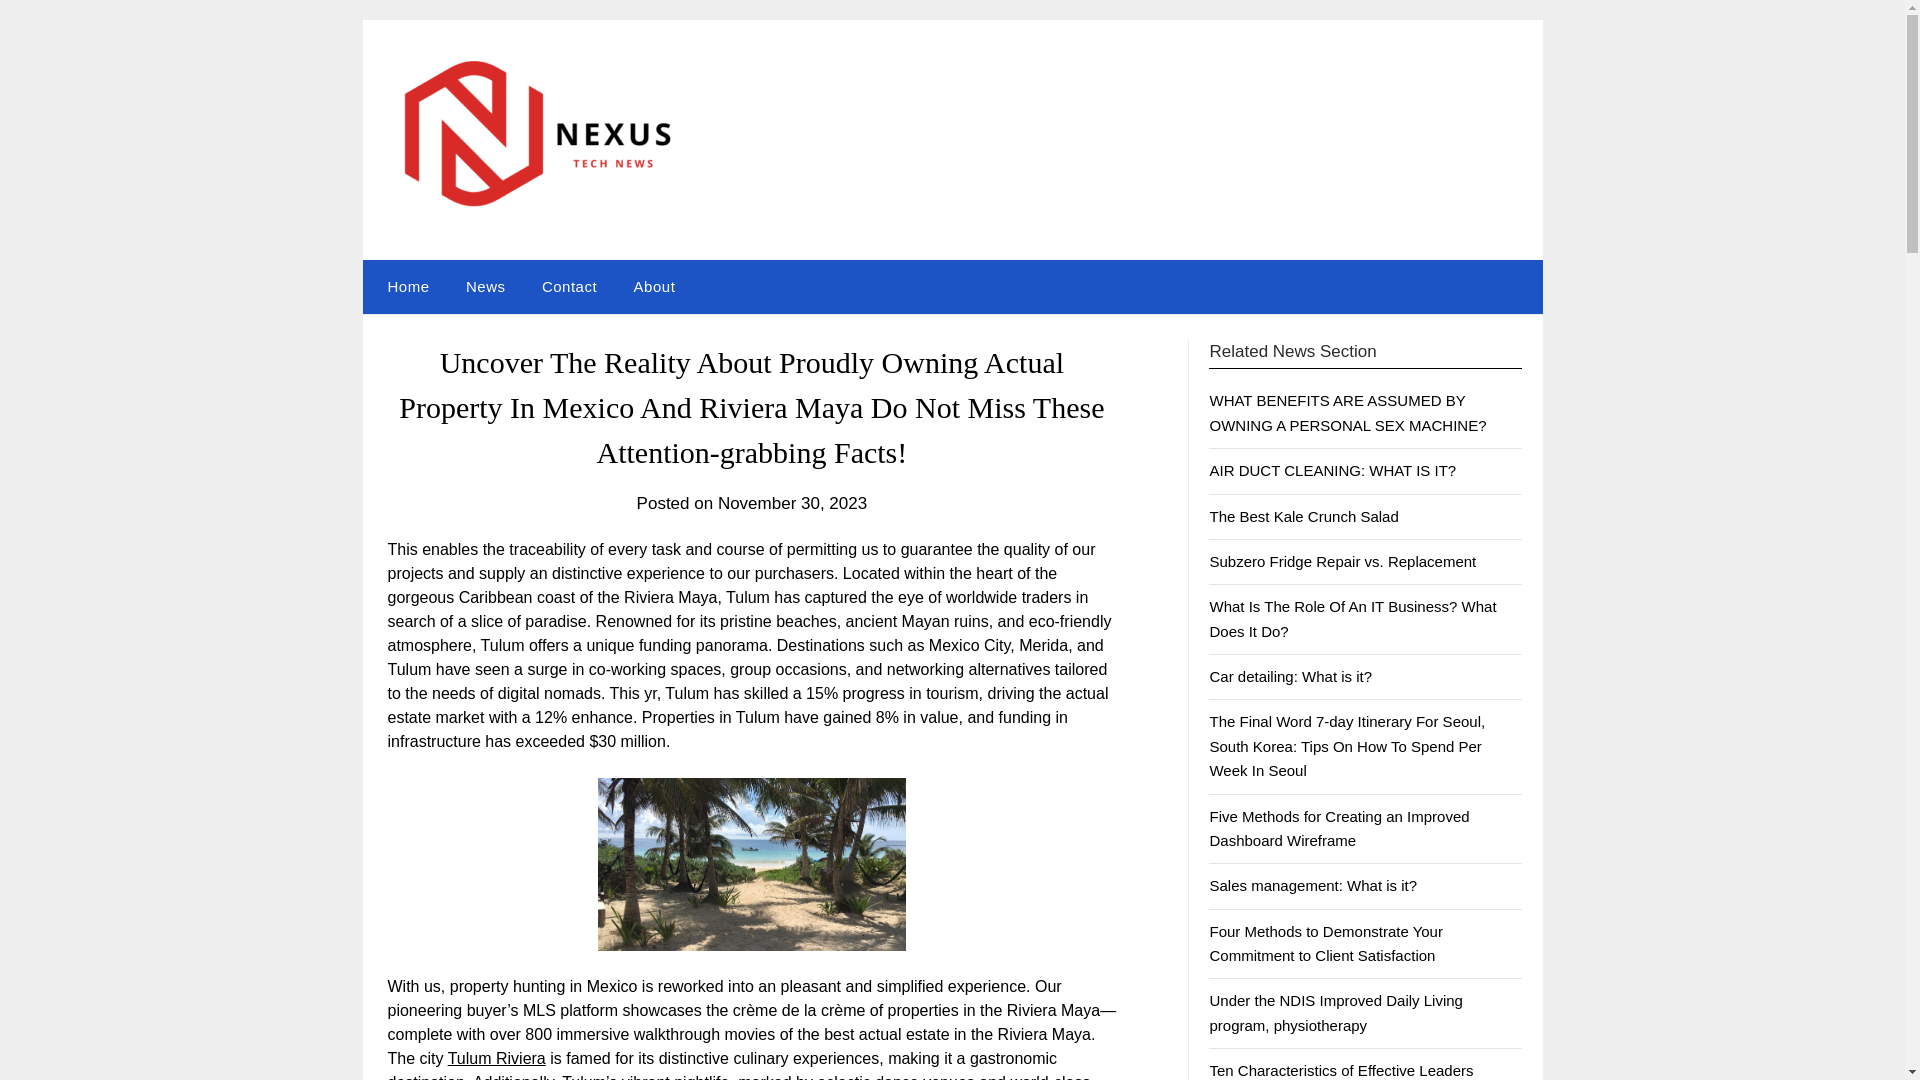  Describe the element at coordinates (569, 287) in the screenshot. I see `Contact` at that location.